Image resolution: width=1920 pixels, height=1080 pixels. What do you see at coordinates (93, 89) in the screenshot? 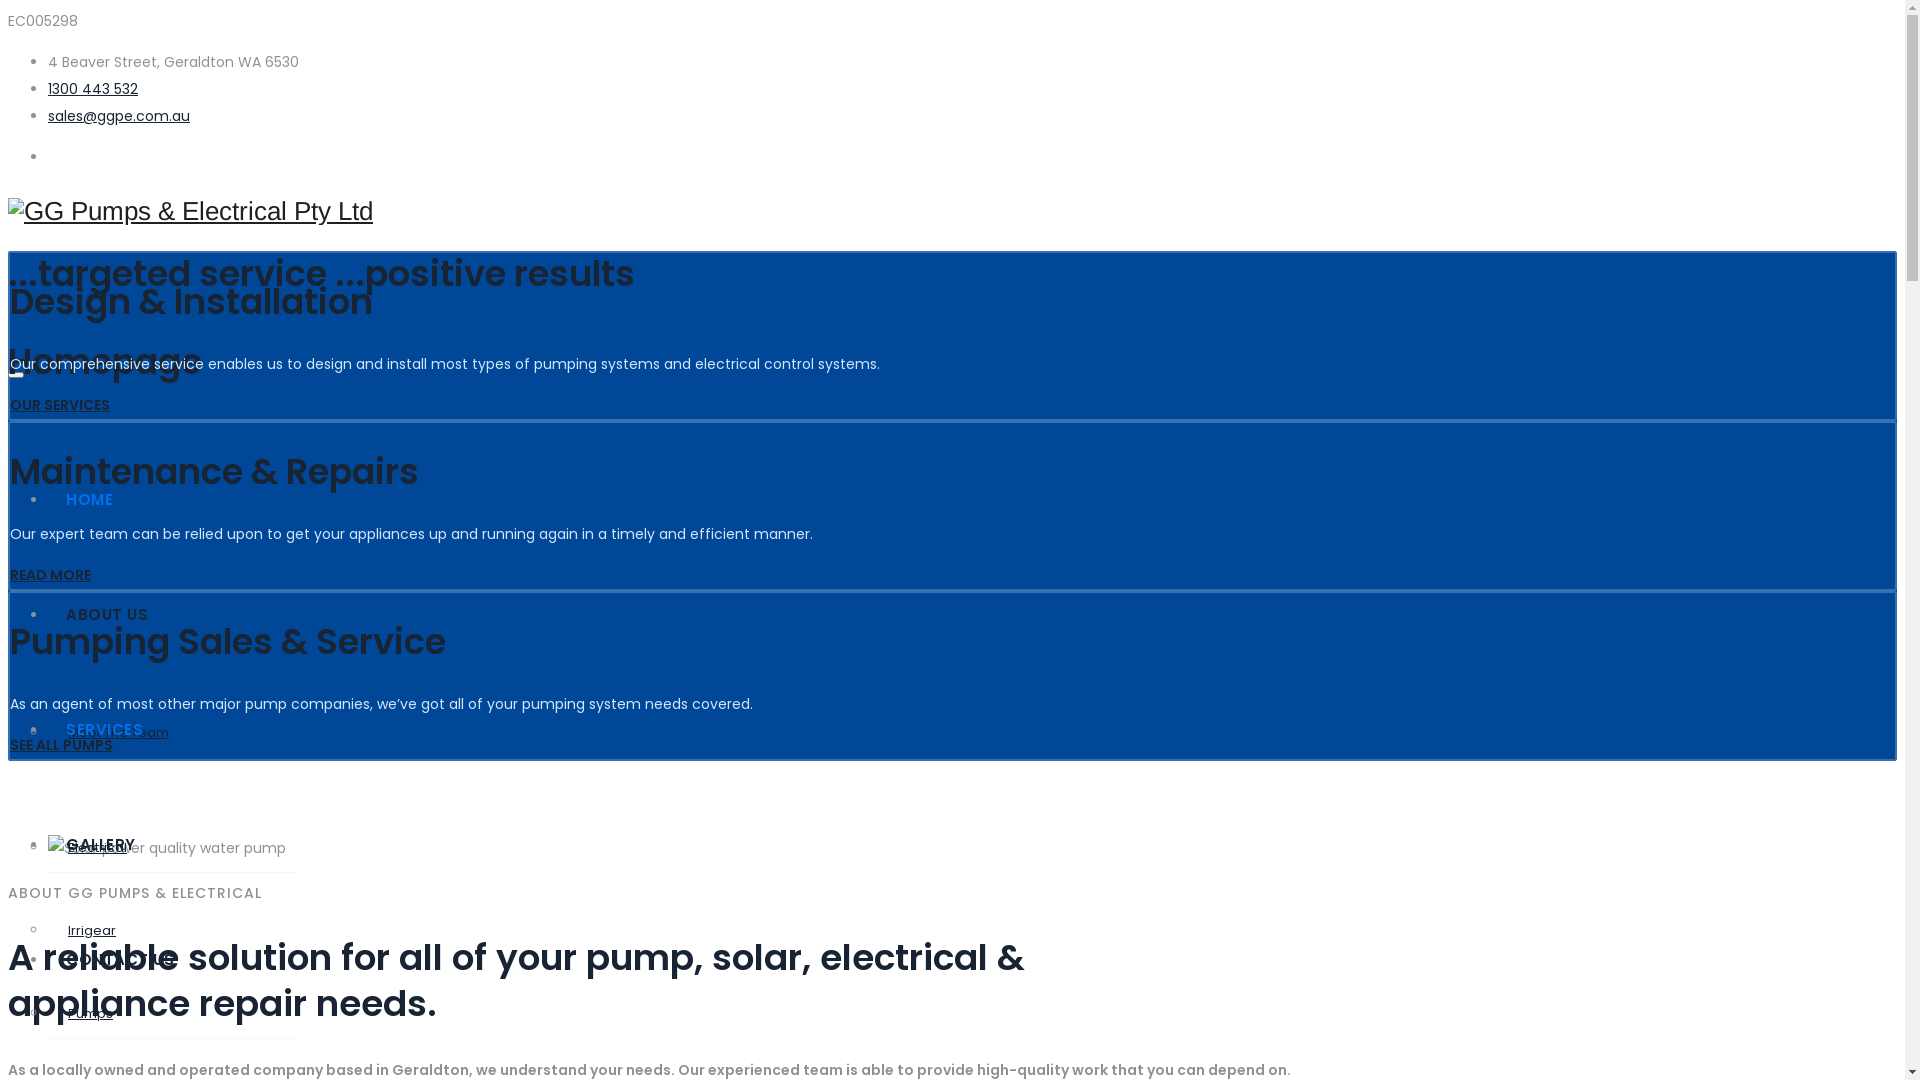
I see `1300 443 532` at bounding box center [93, 89].